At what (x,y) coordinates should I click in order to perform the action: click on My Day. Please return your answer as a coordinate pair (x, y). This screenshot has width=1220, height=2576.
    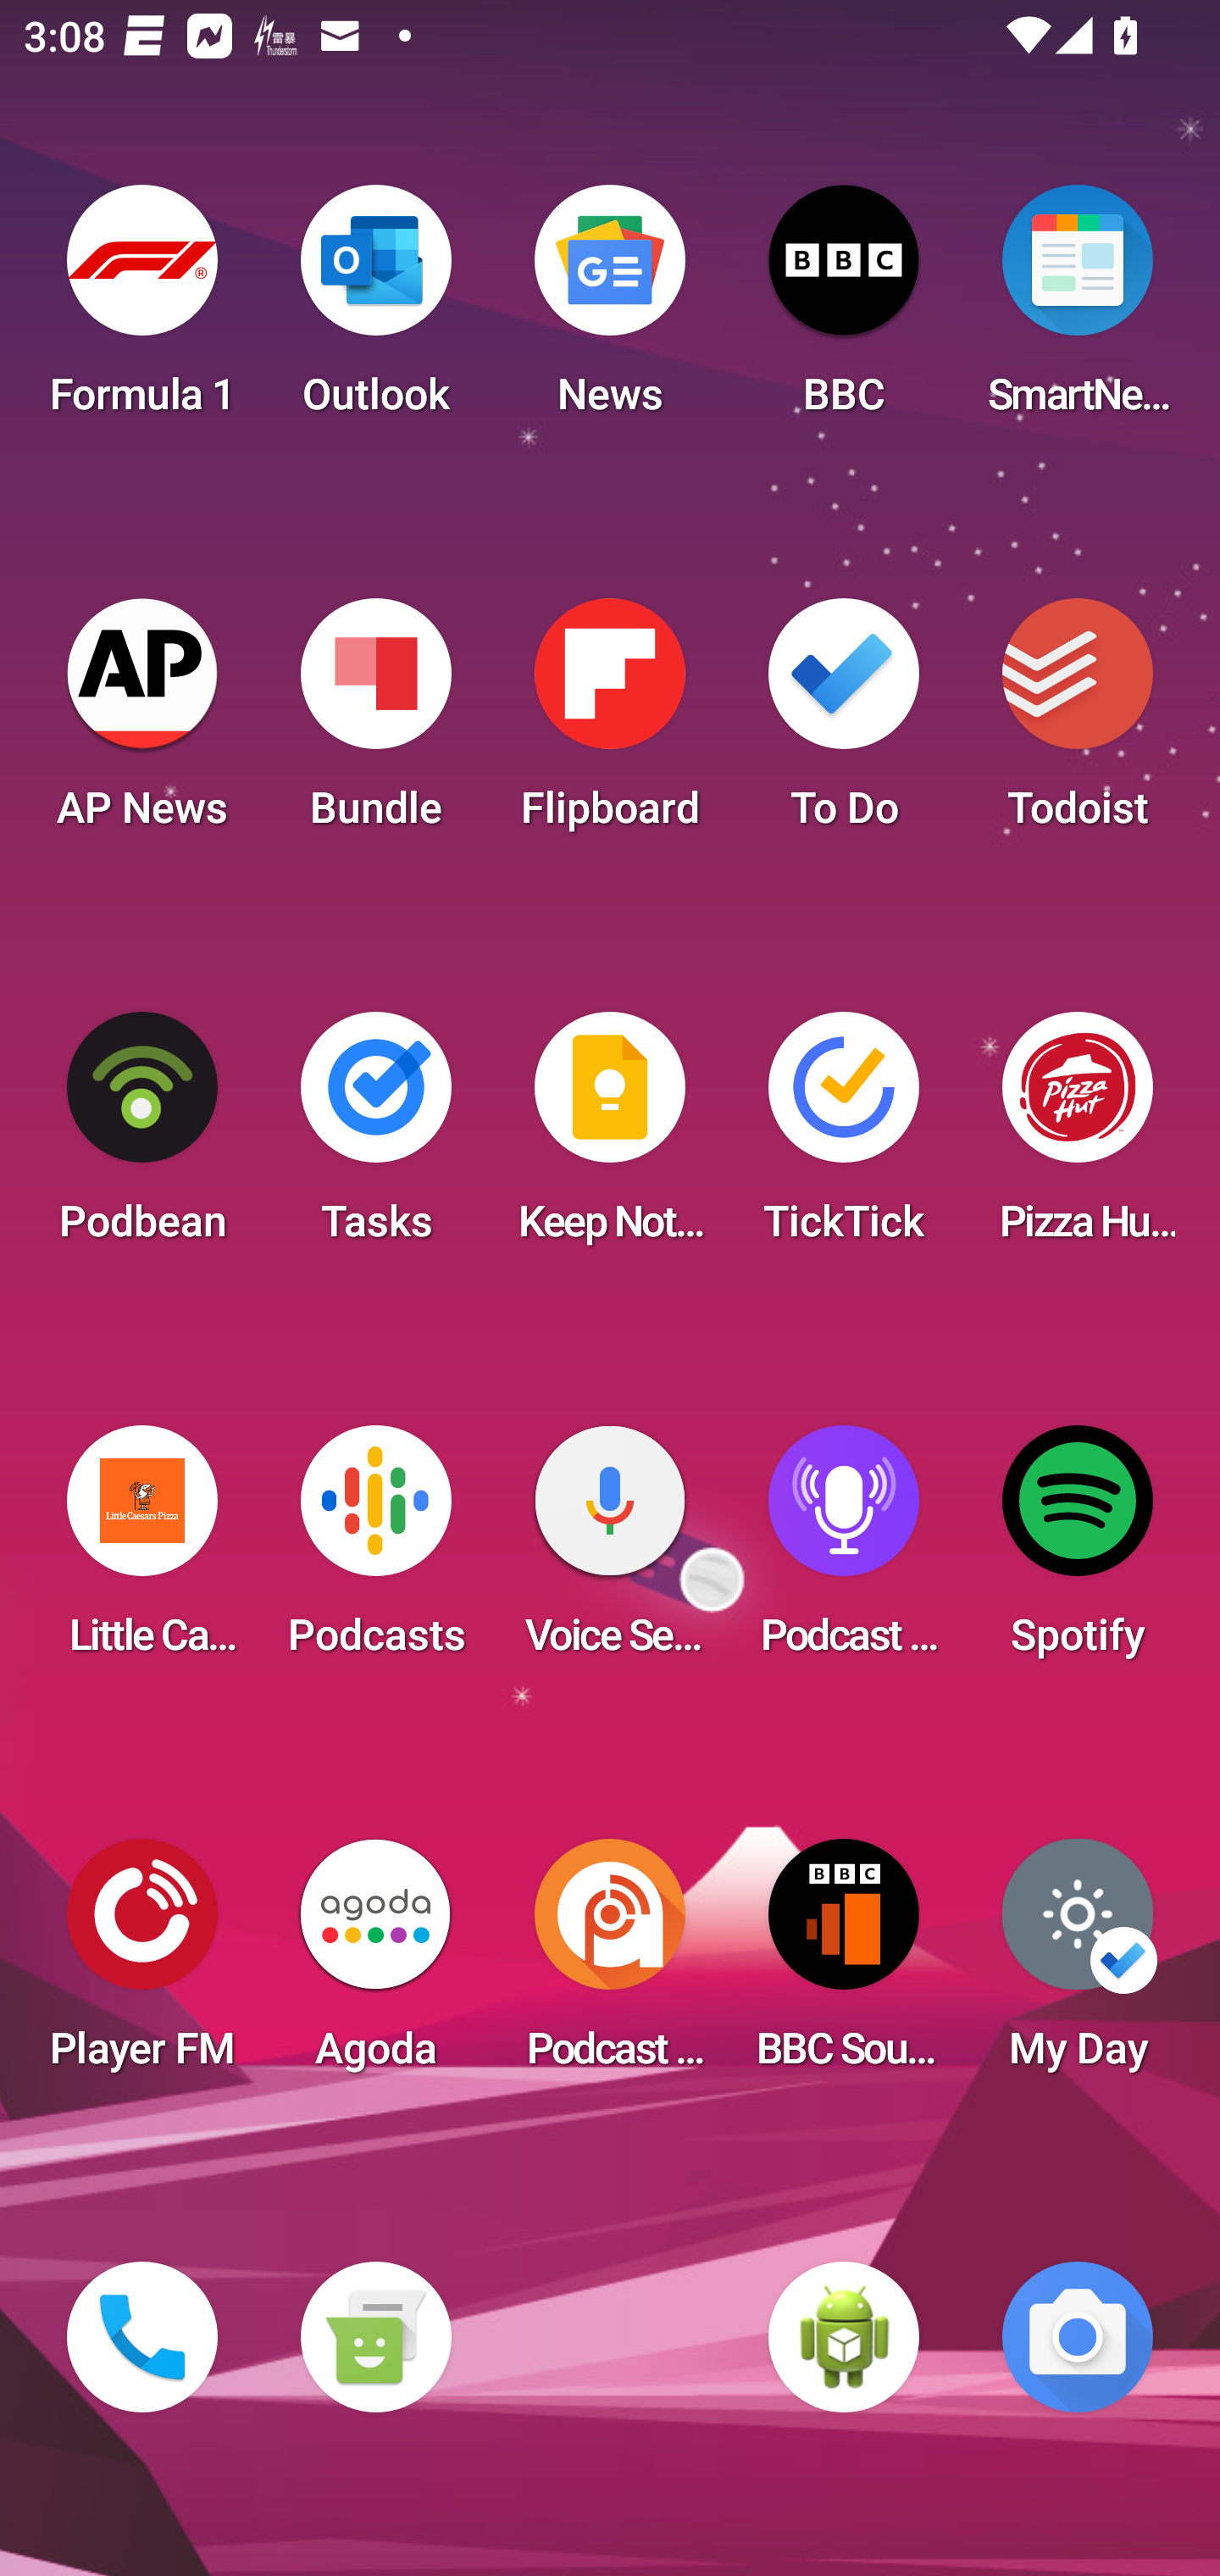
    Looking at the image, I should click on (1078, 1964).